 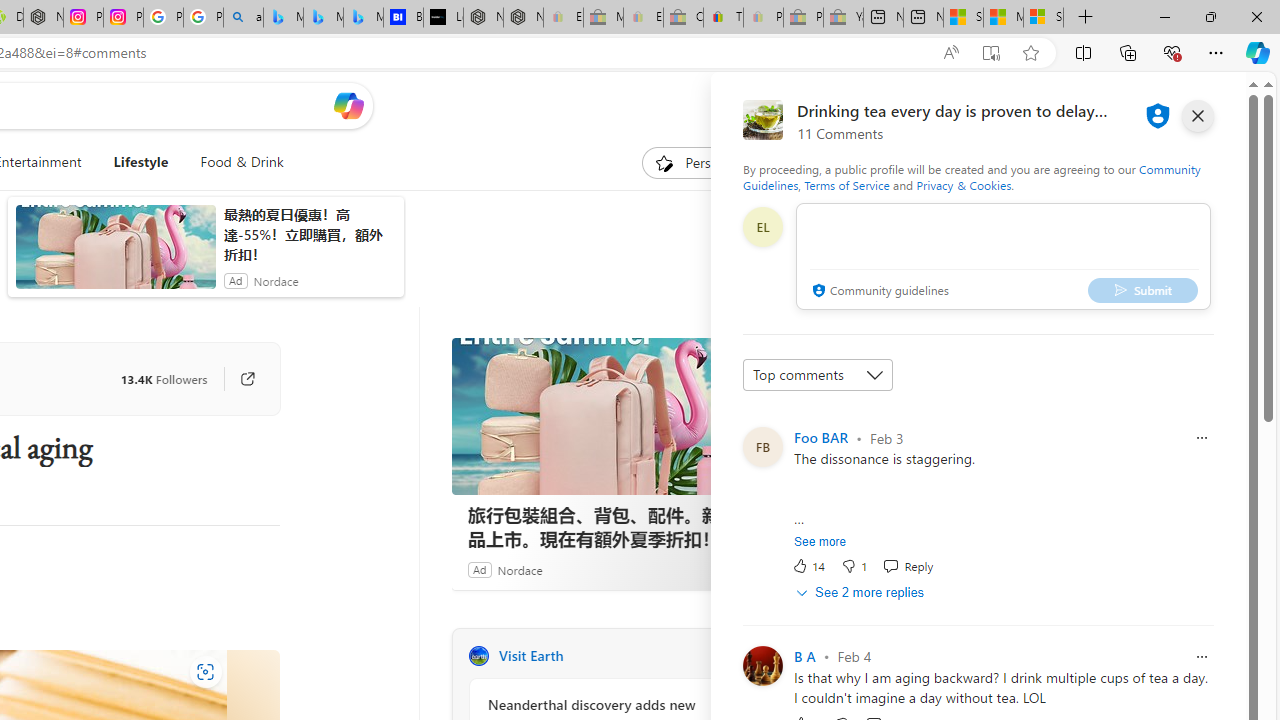 I want to click on B A, so click(x=804, y=656).